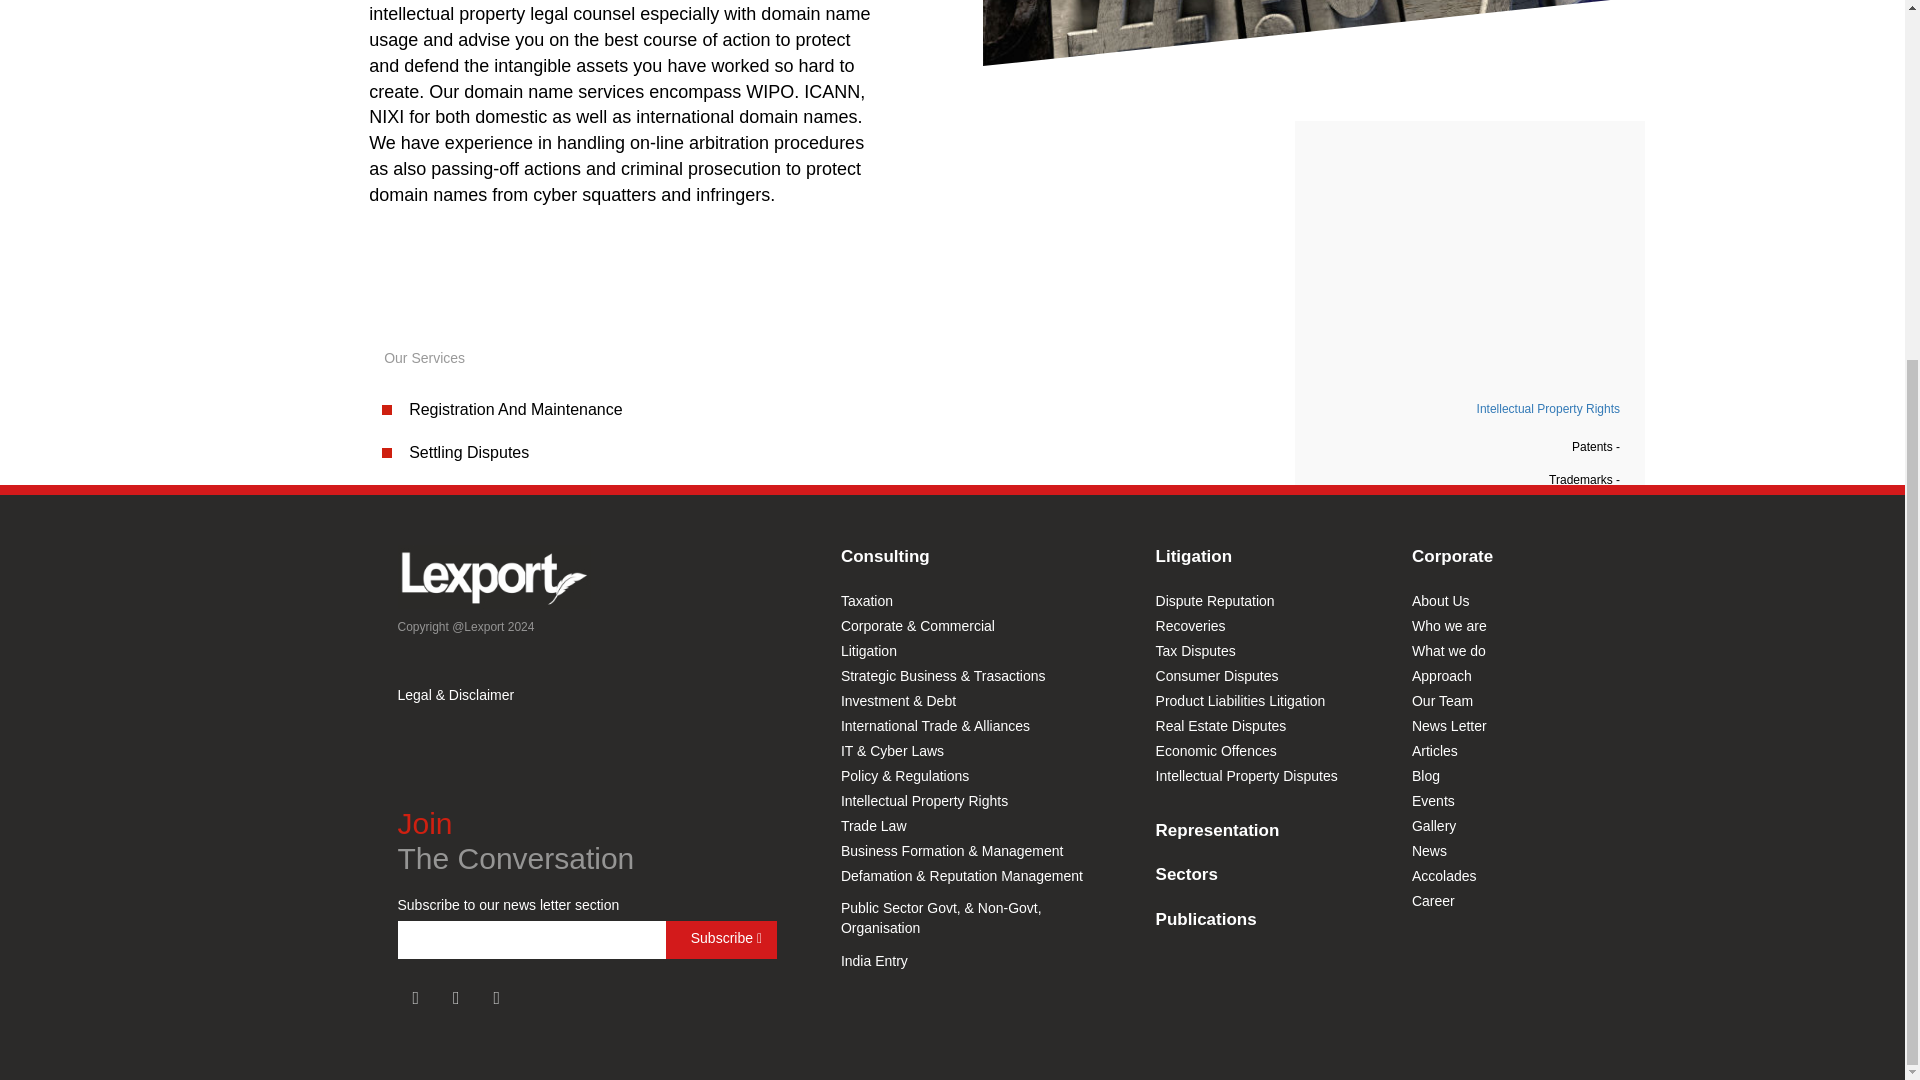  Describe the element at coordinates (496, 998) in the screenshot. I see `linkedin` at that location.